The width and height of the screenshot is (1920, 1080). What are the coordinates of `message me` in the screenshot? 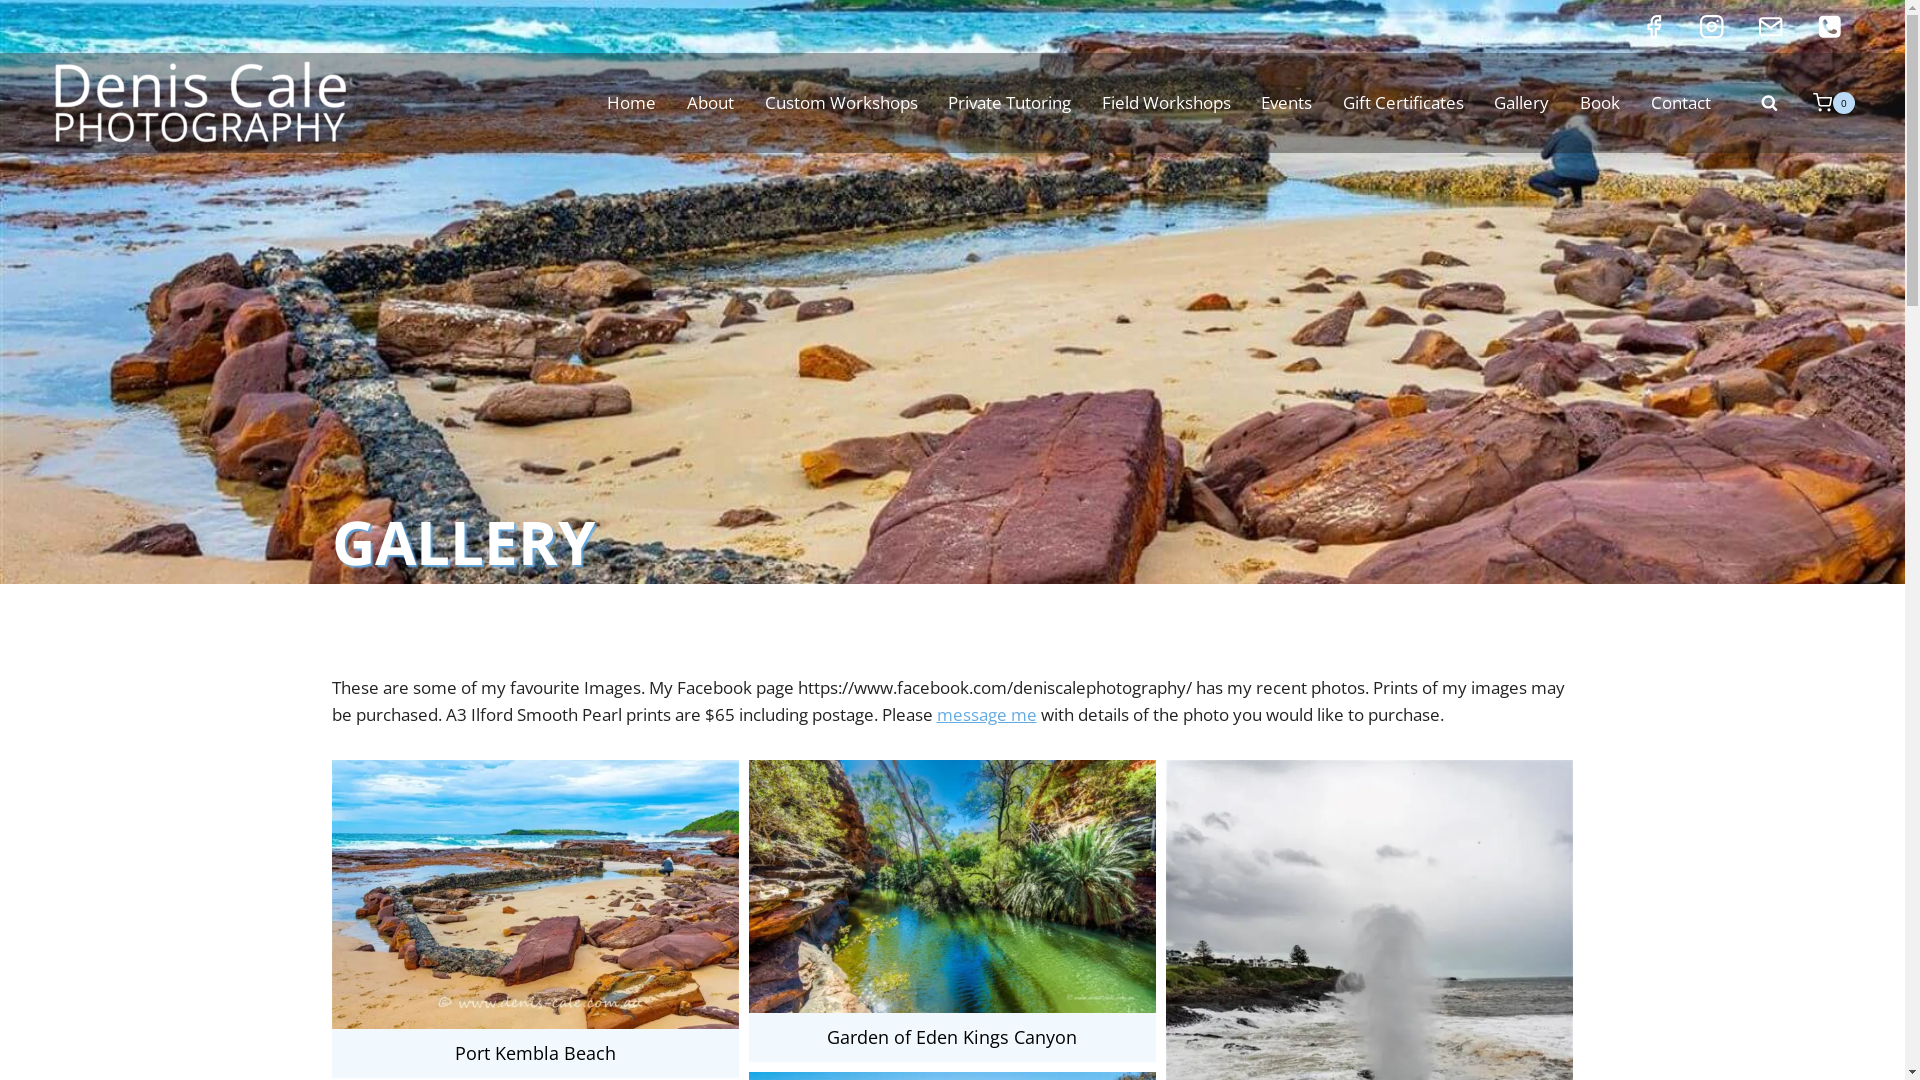 It's located at (986, 714).